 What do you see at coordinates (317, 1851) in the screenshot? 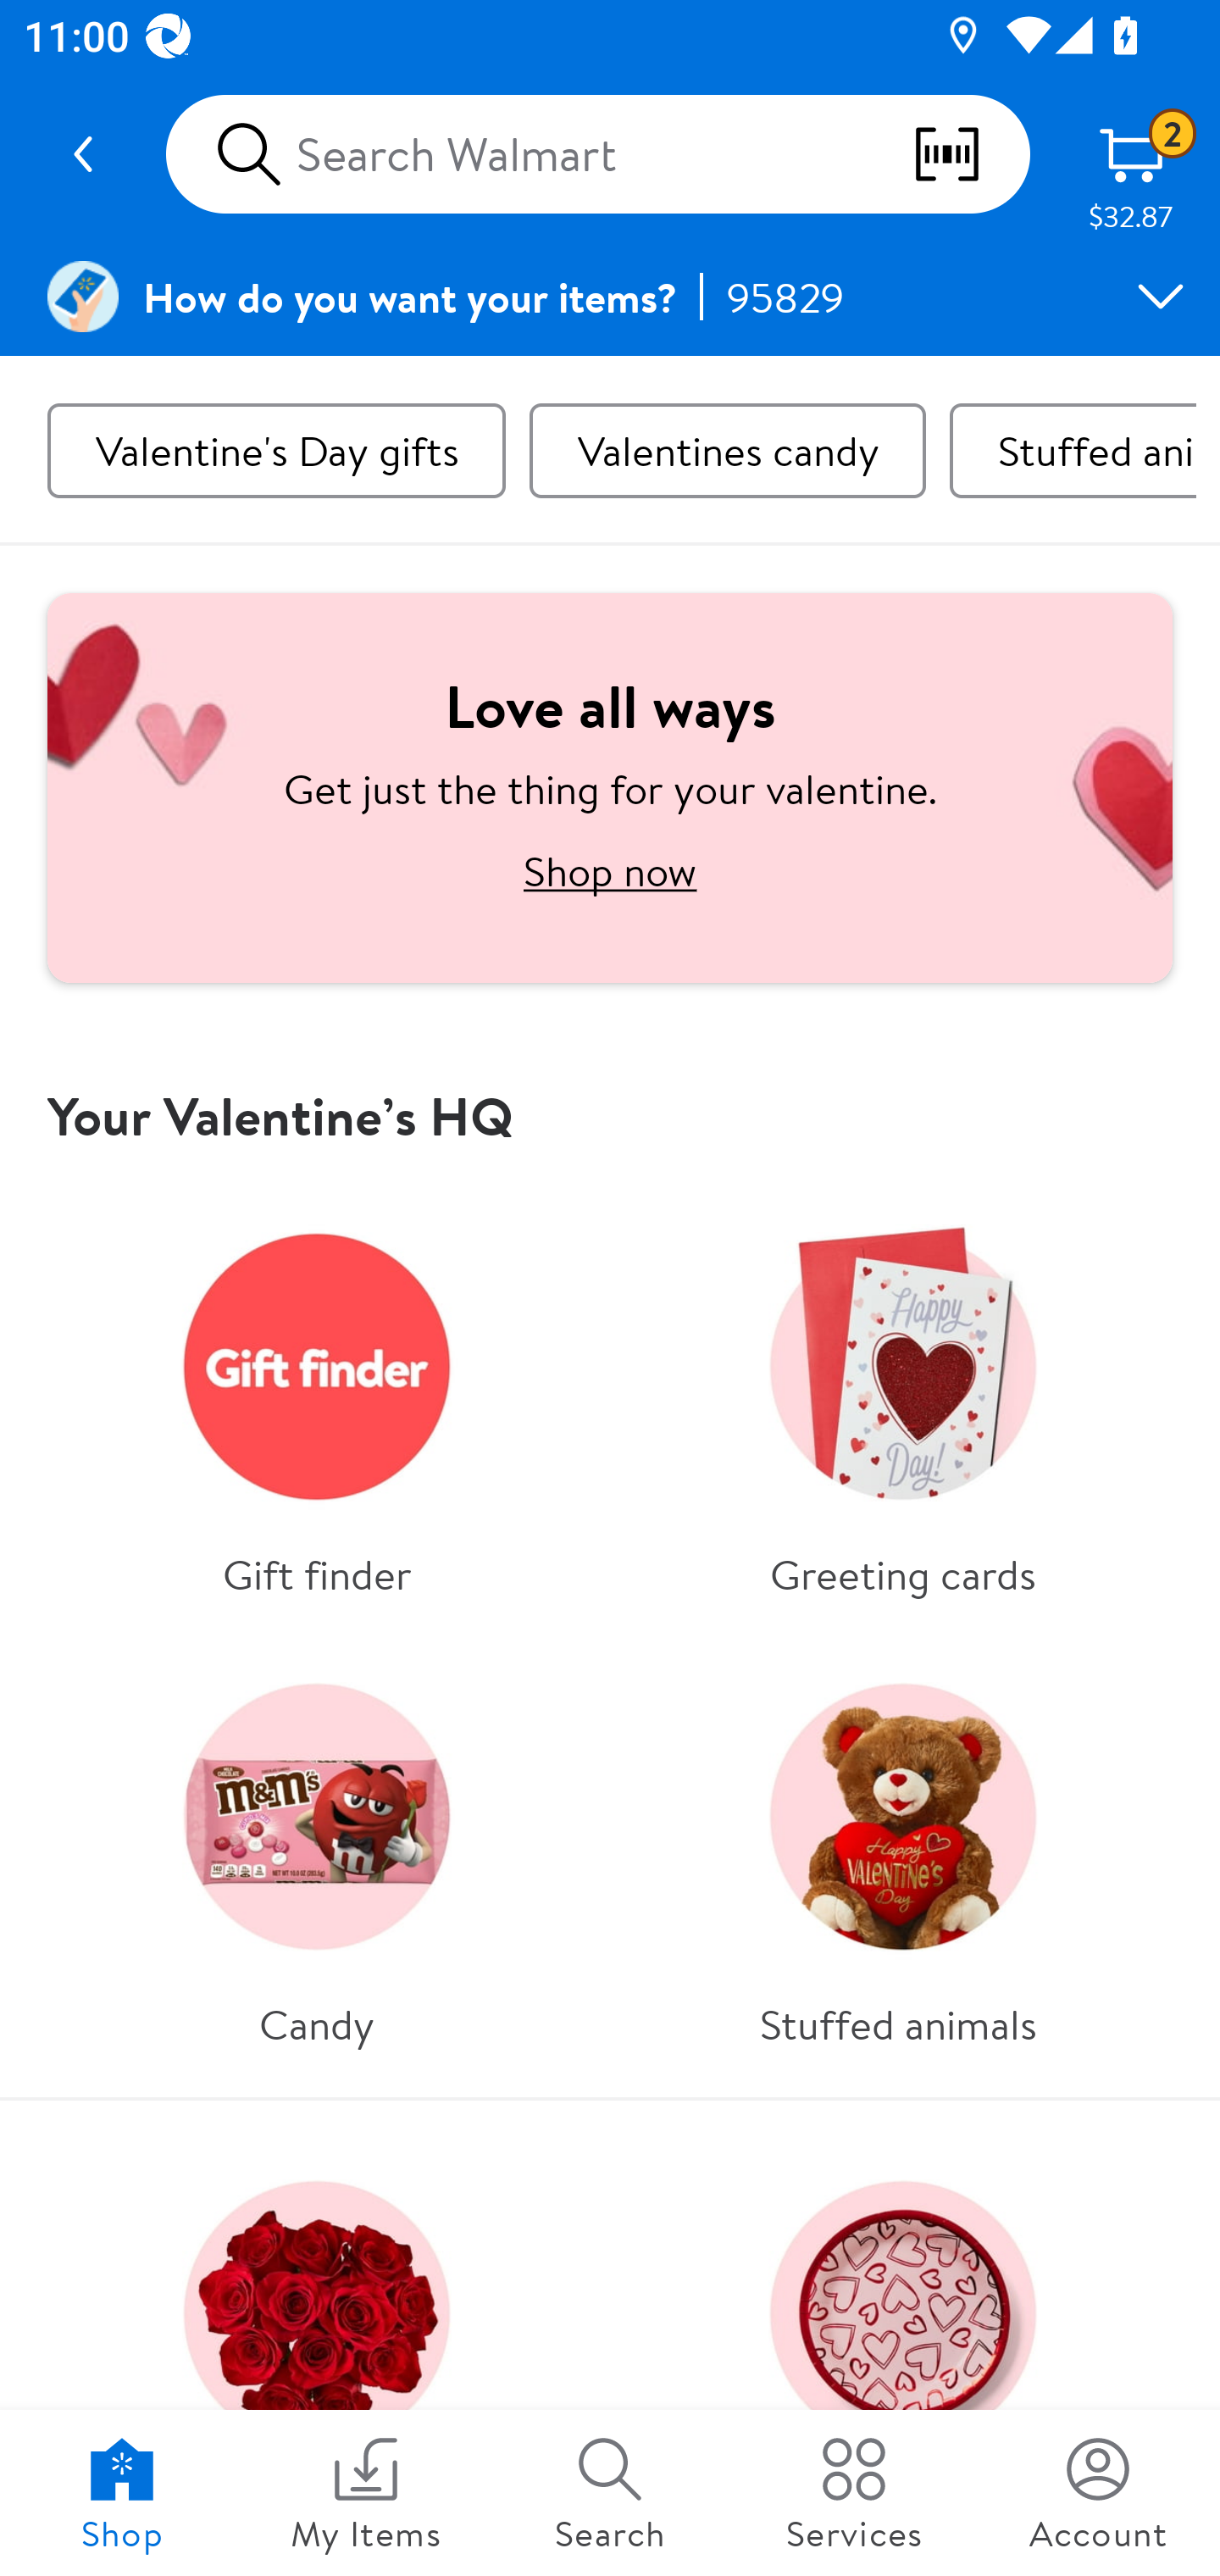
I see `Candy` at bounding box center [317, 1851].